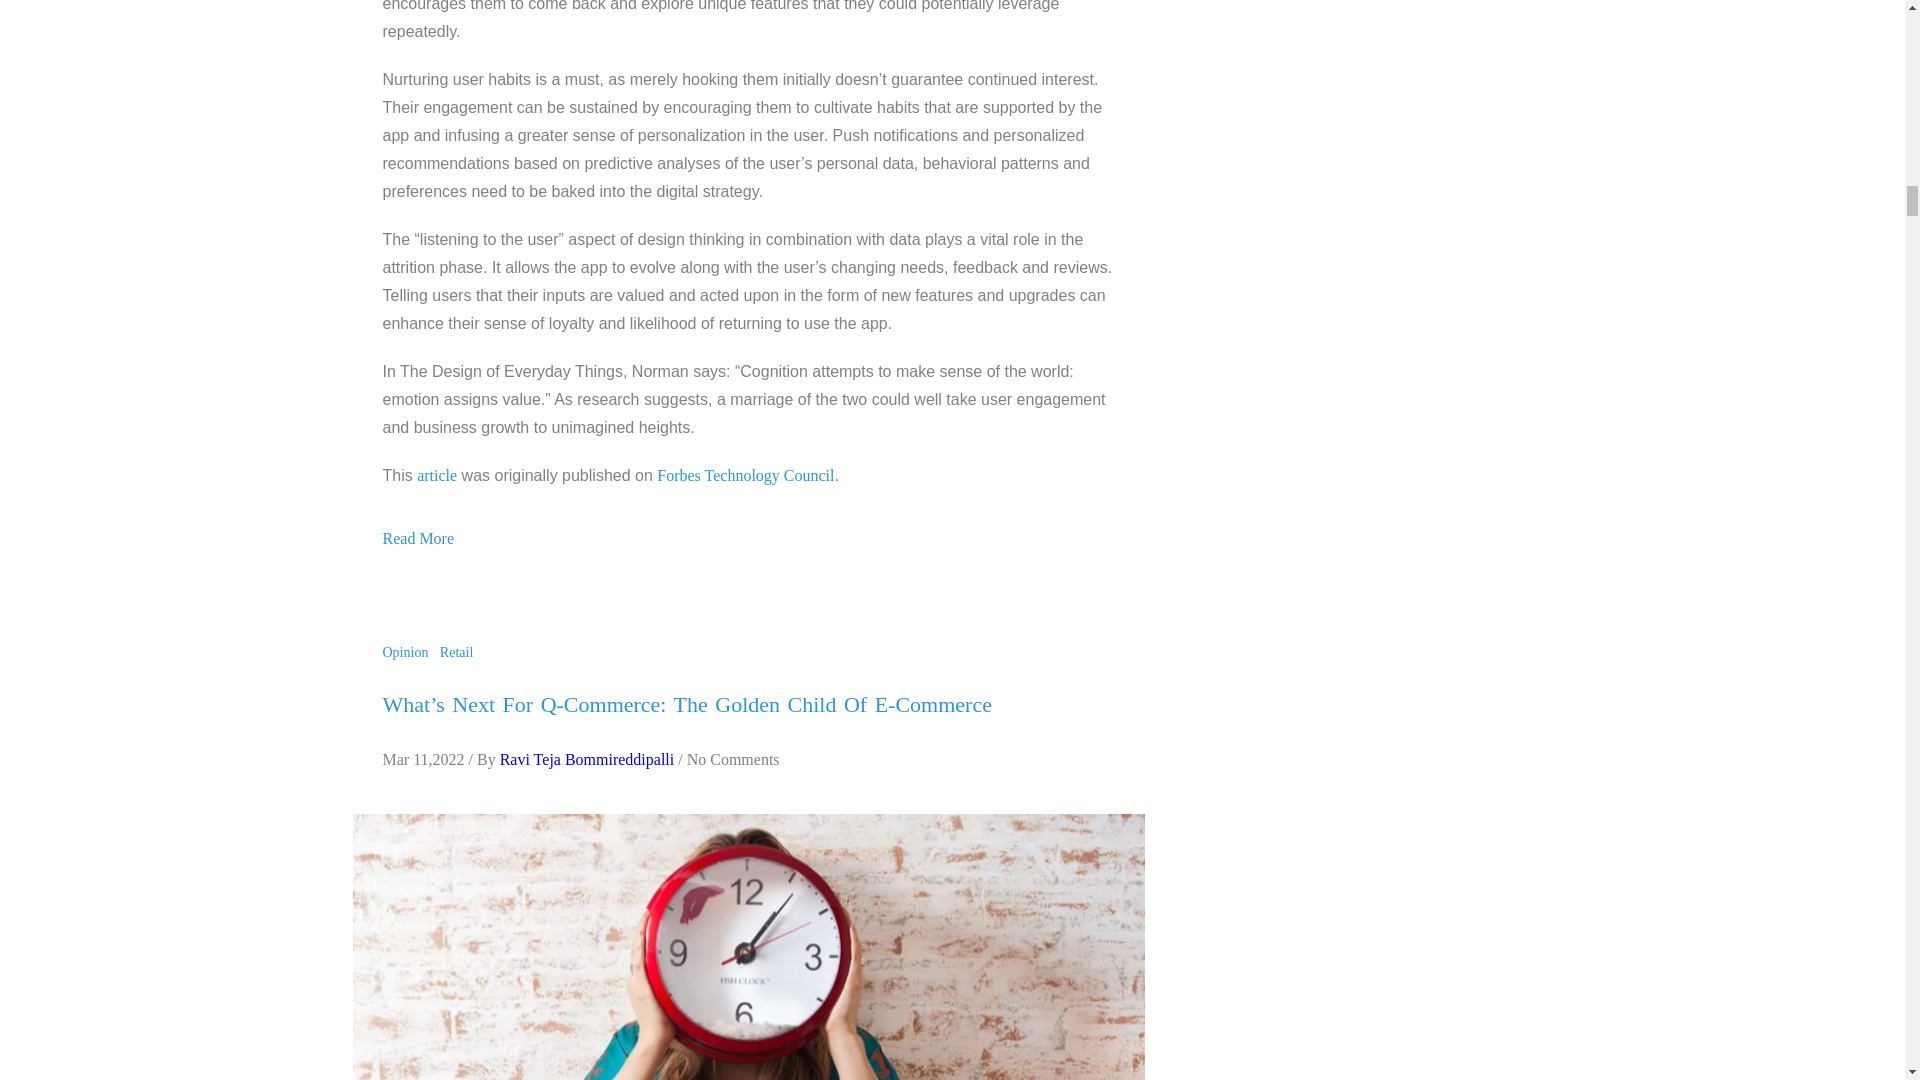  I want to click on Forbes Technology Council, so click(744, 474).